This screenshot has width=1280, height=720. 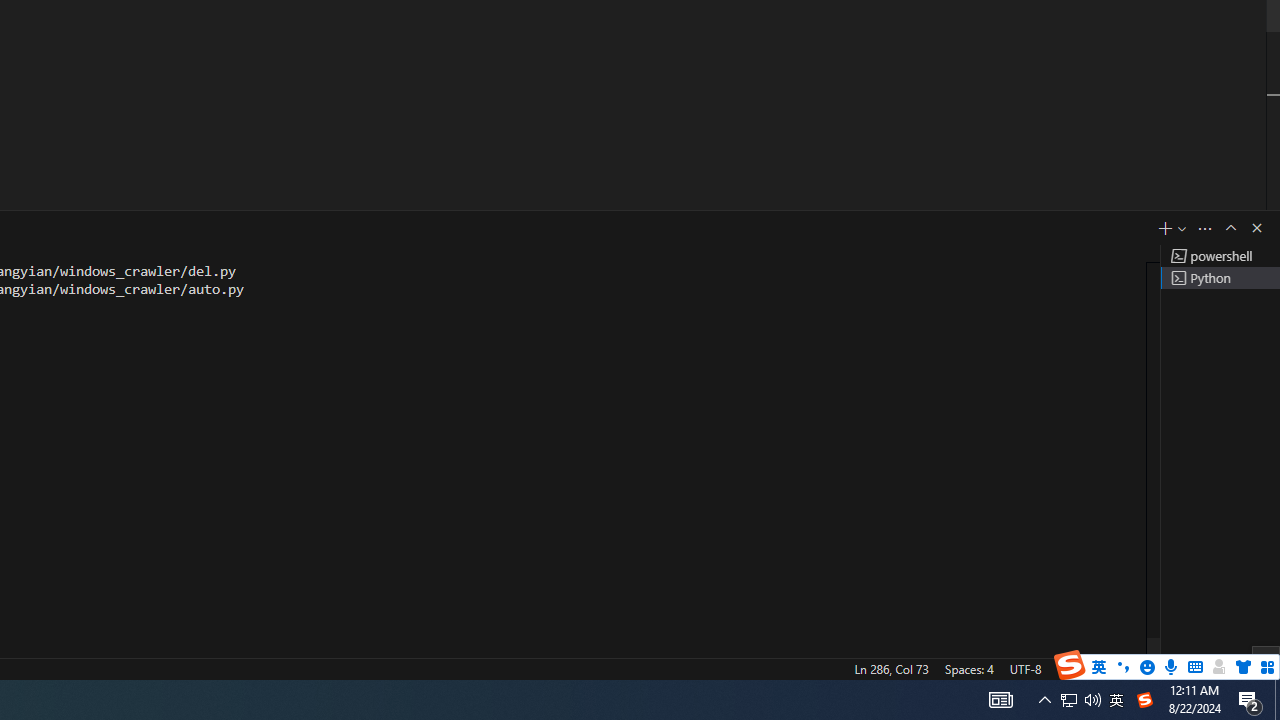 I want to click on Terminal 5 Python, so click(x=1220, y=278).